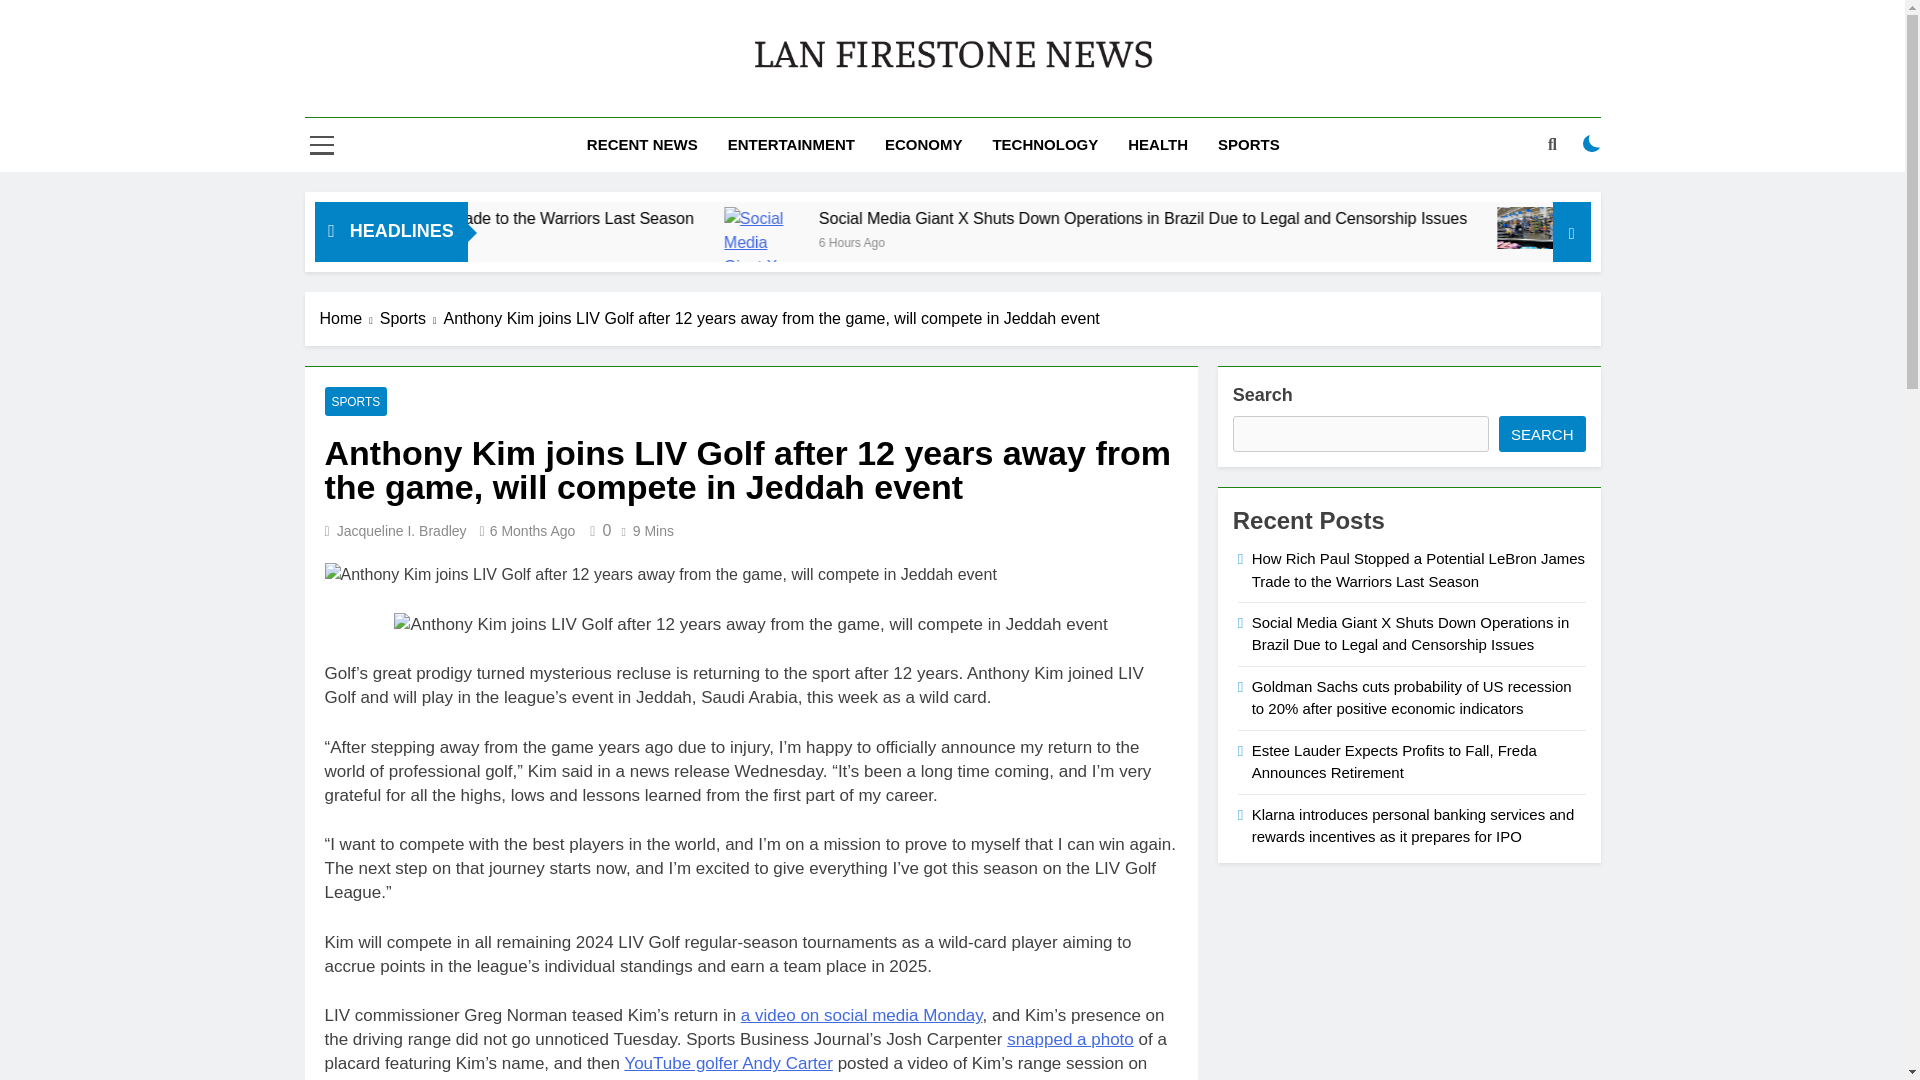  I want to click on RECENT NEWS, so click(642, 144).